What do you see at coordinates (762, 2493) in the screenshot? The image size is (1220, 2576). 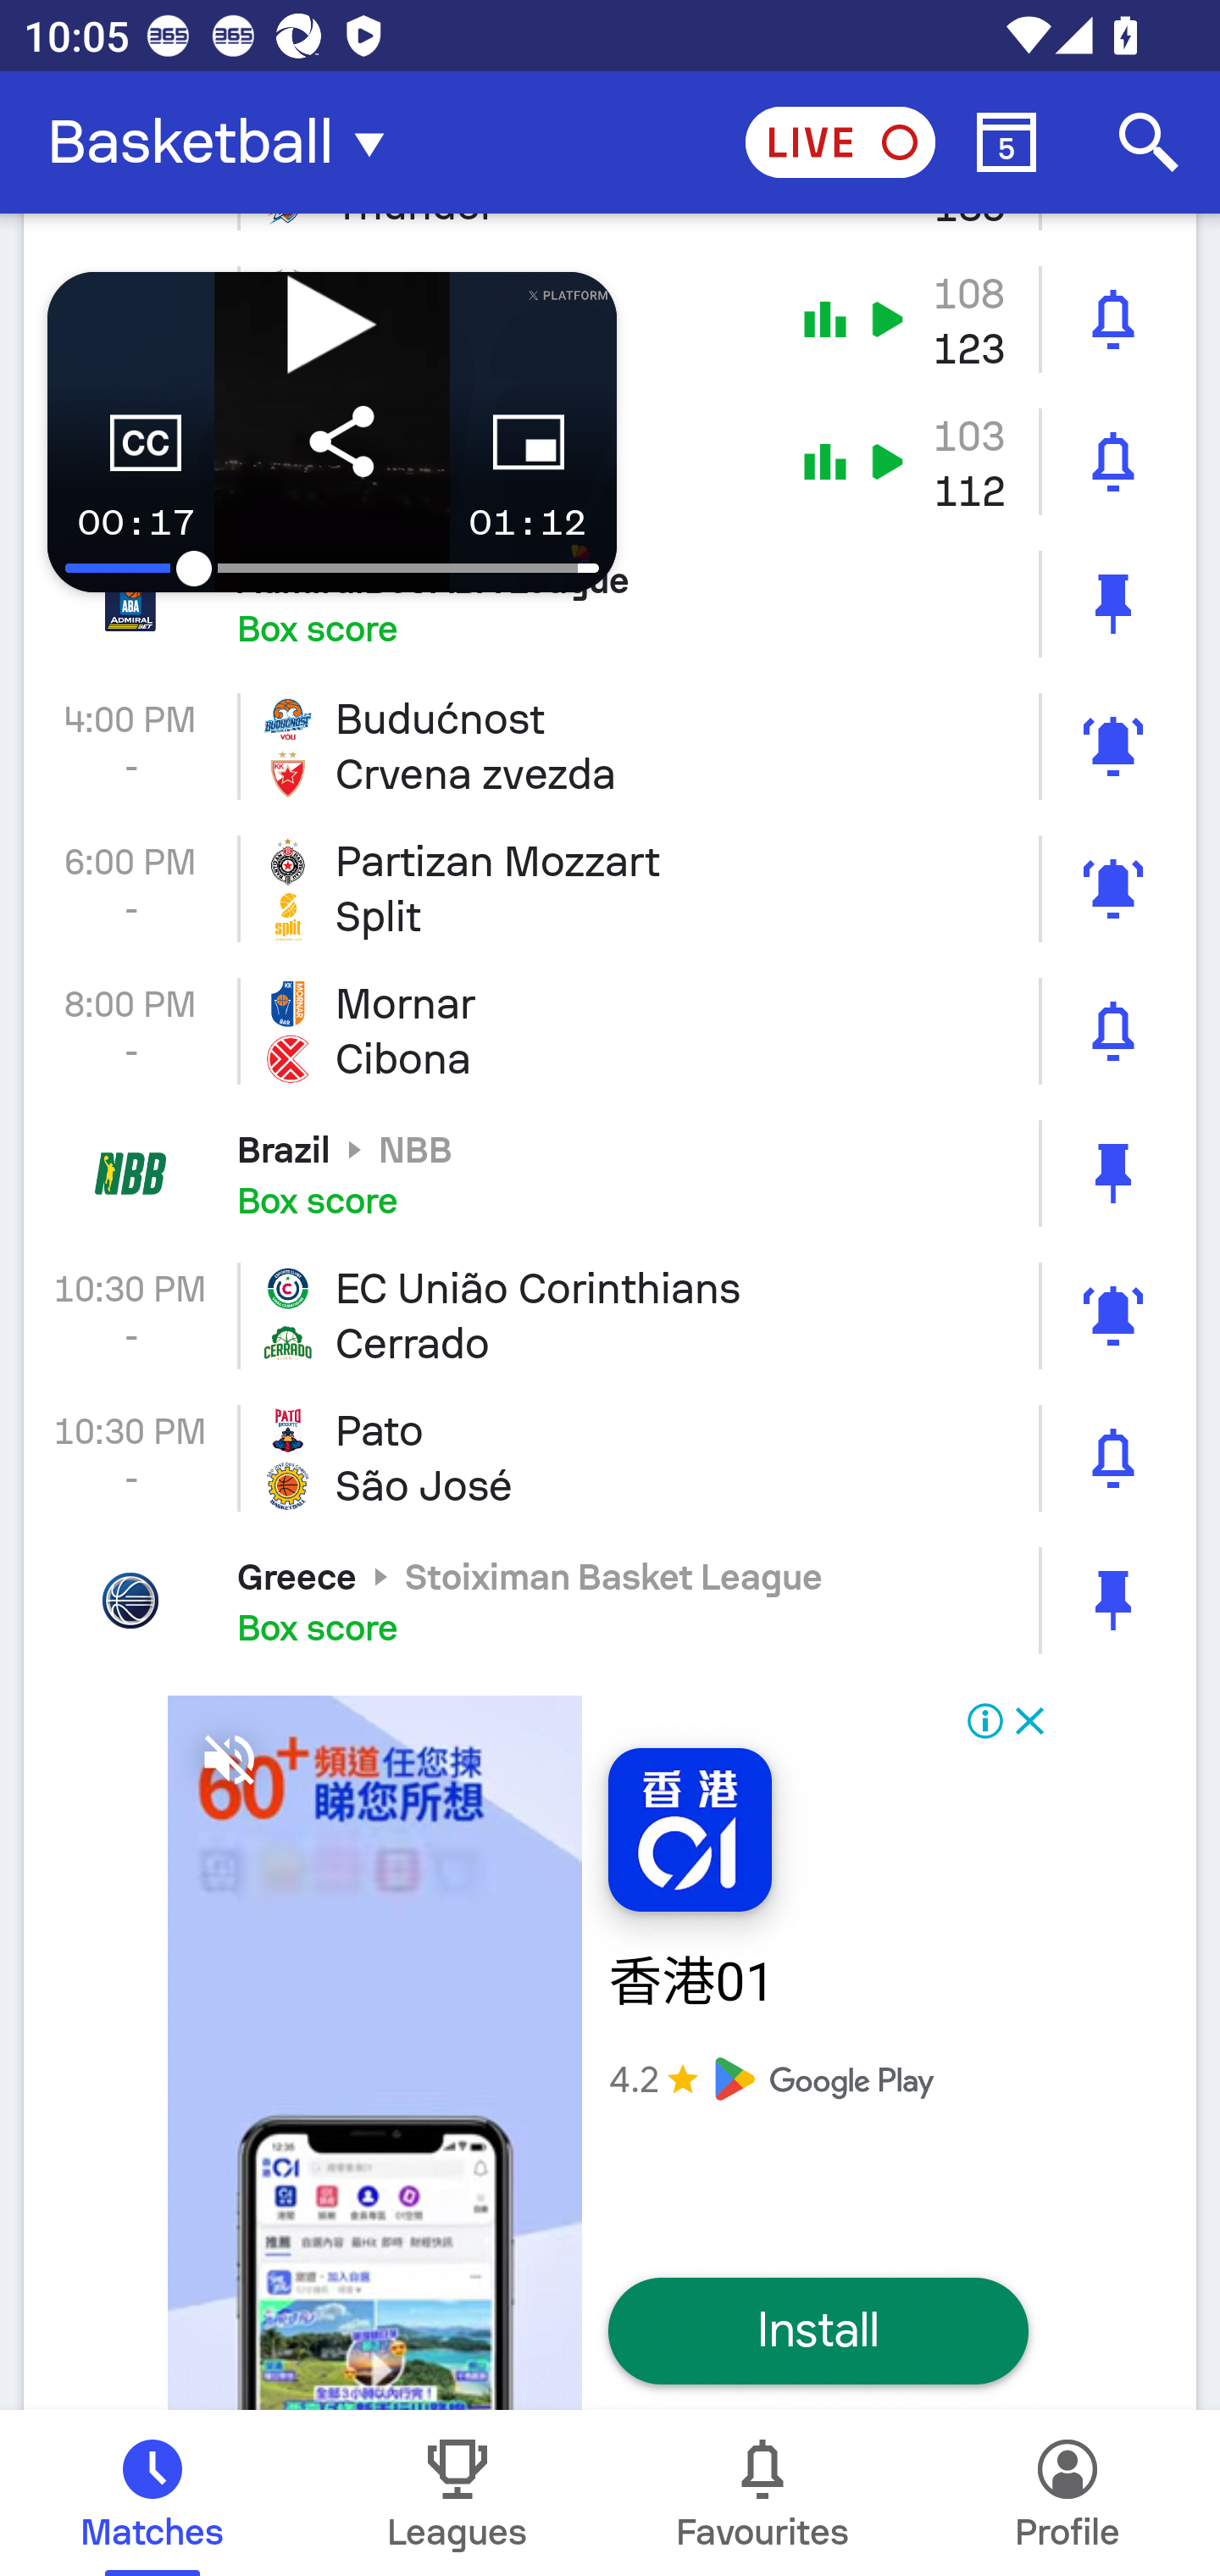 I see `Favourites` at bounding box center [762, 2493].